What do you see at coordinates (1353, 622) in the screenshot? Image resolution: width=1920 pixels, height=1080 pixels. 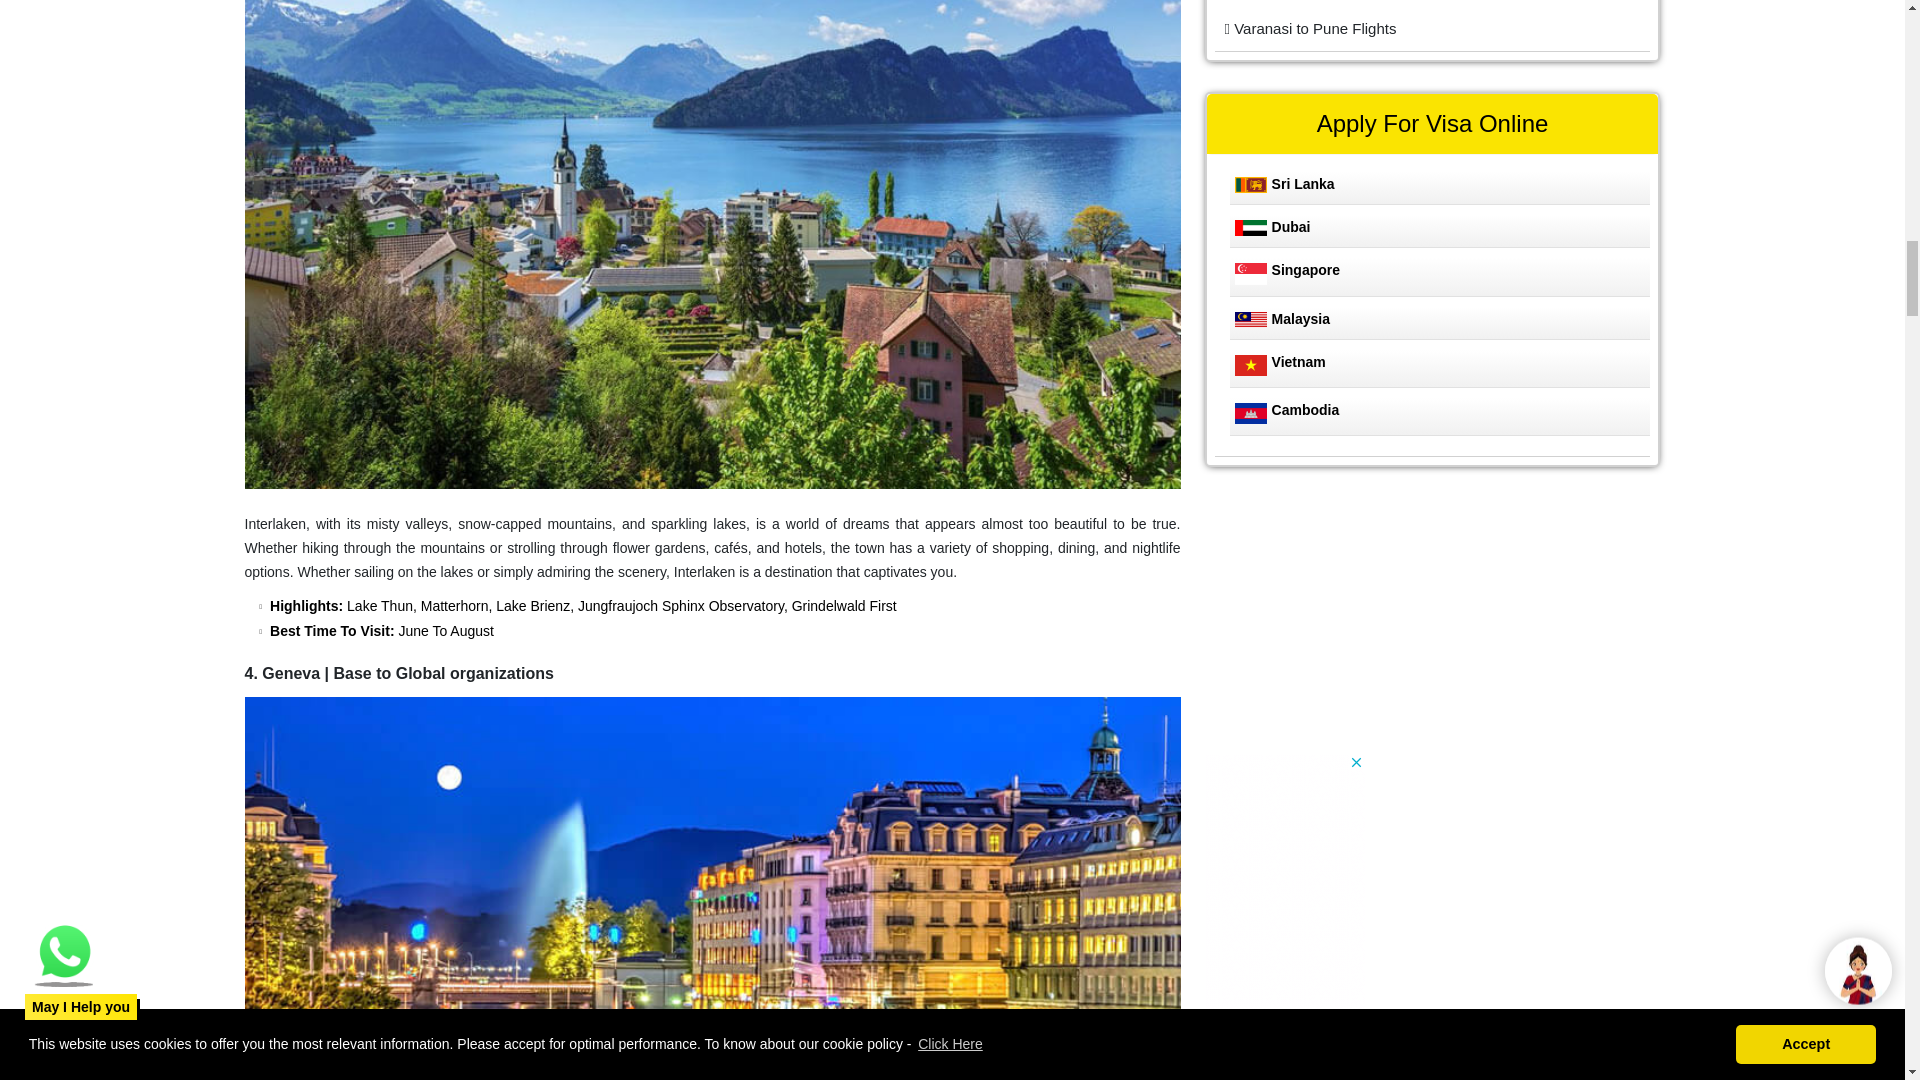 I see `advertisement` at bounding box center [1353, 622].